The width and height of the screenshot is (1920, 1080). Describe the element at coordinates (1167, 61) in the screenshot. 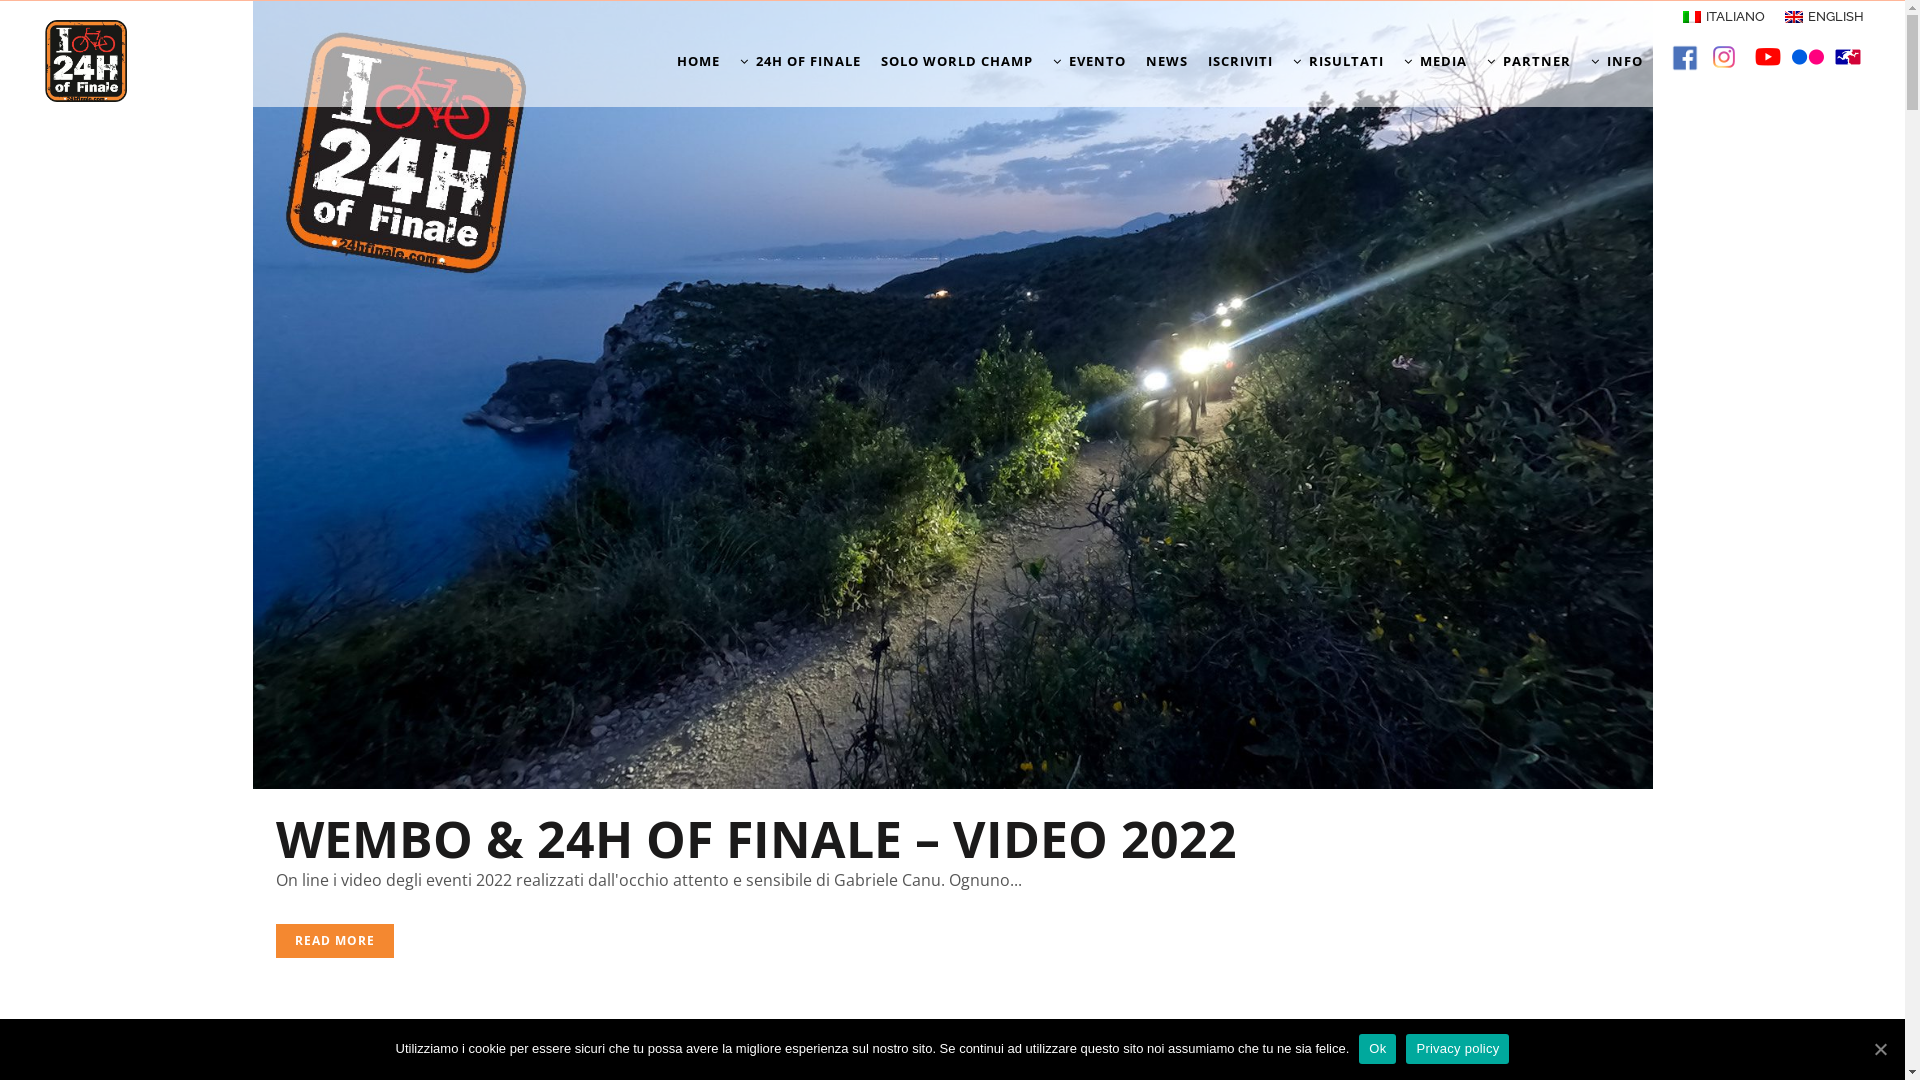

I see `NEWS` at that location.